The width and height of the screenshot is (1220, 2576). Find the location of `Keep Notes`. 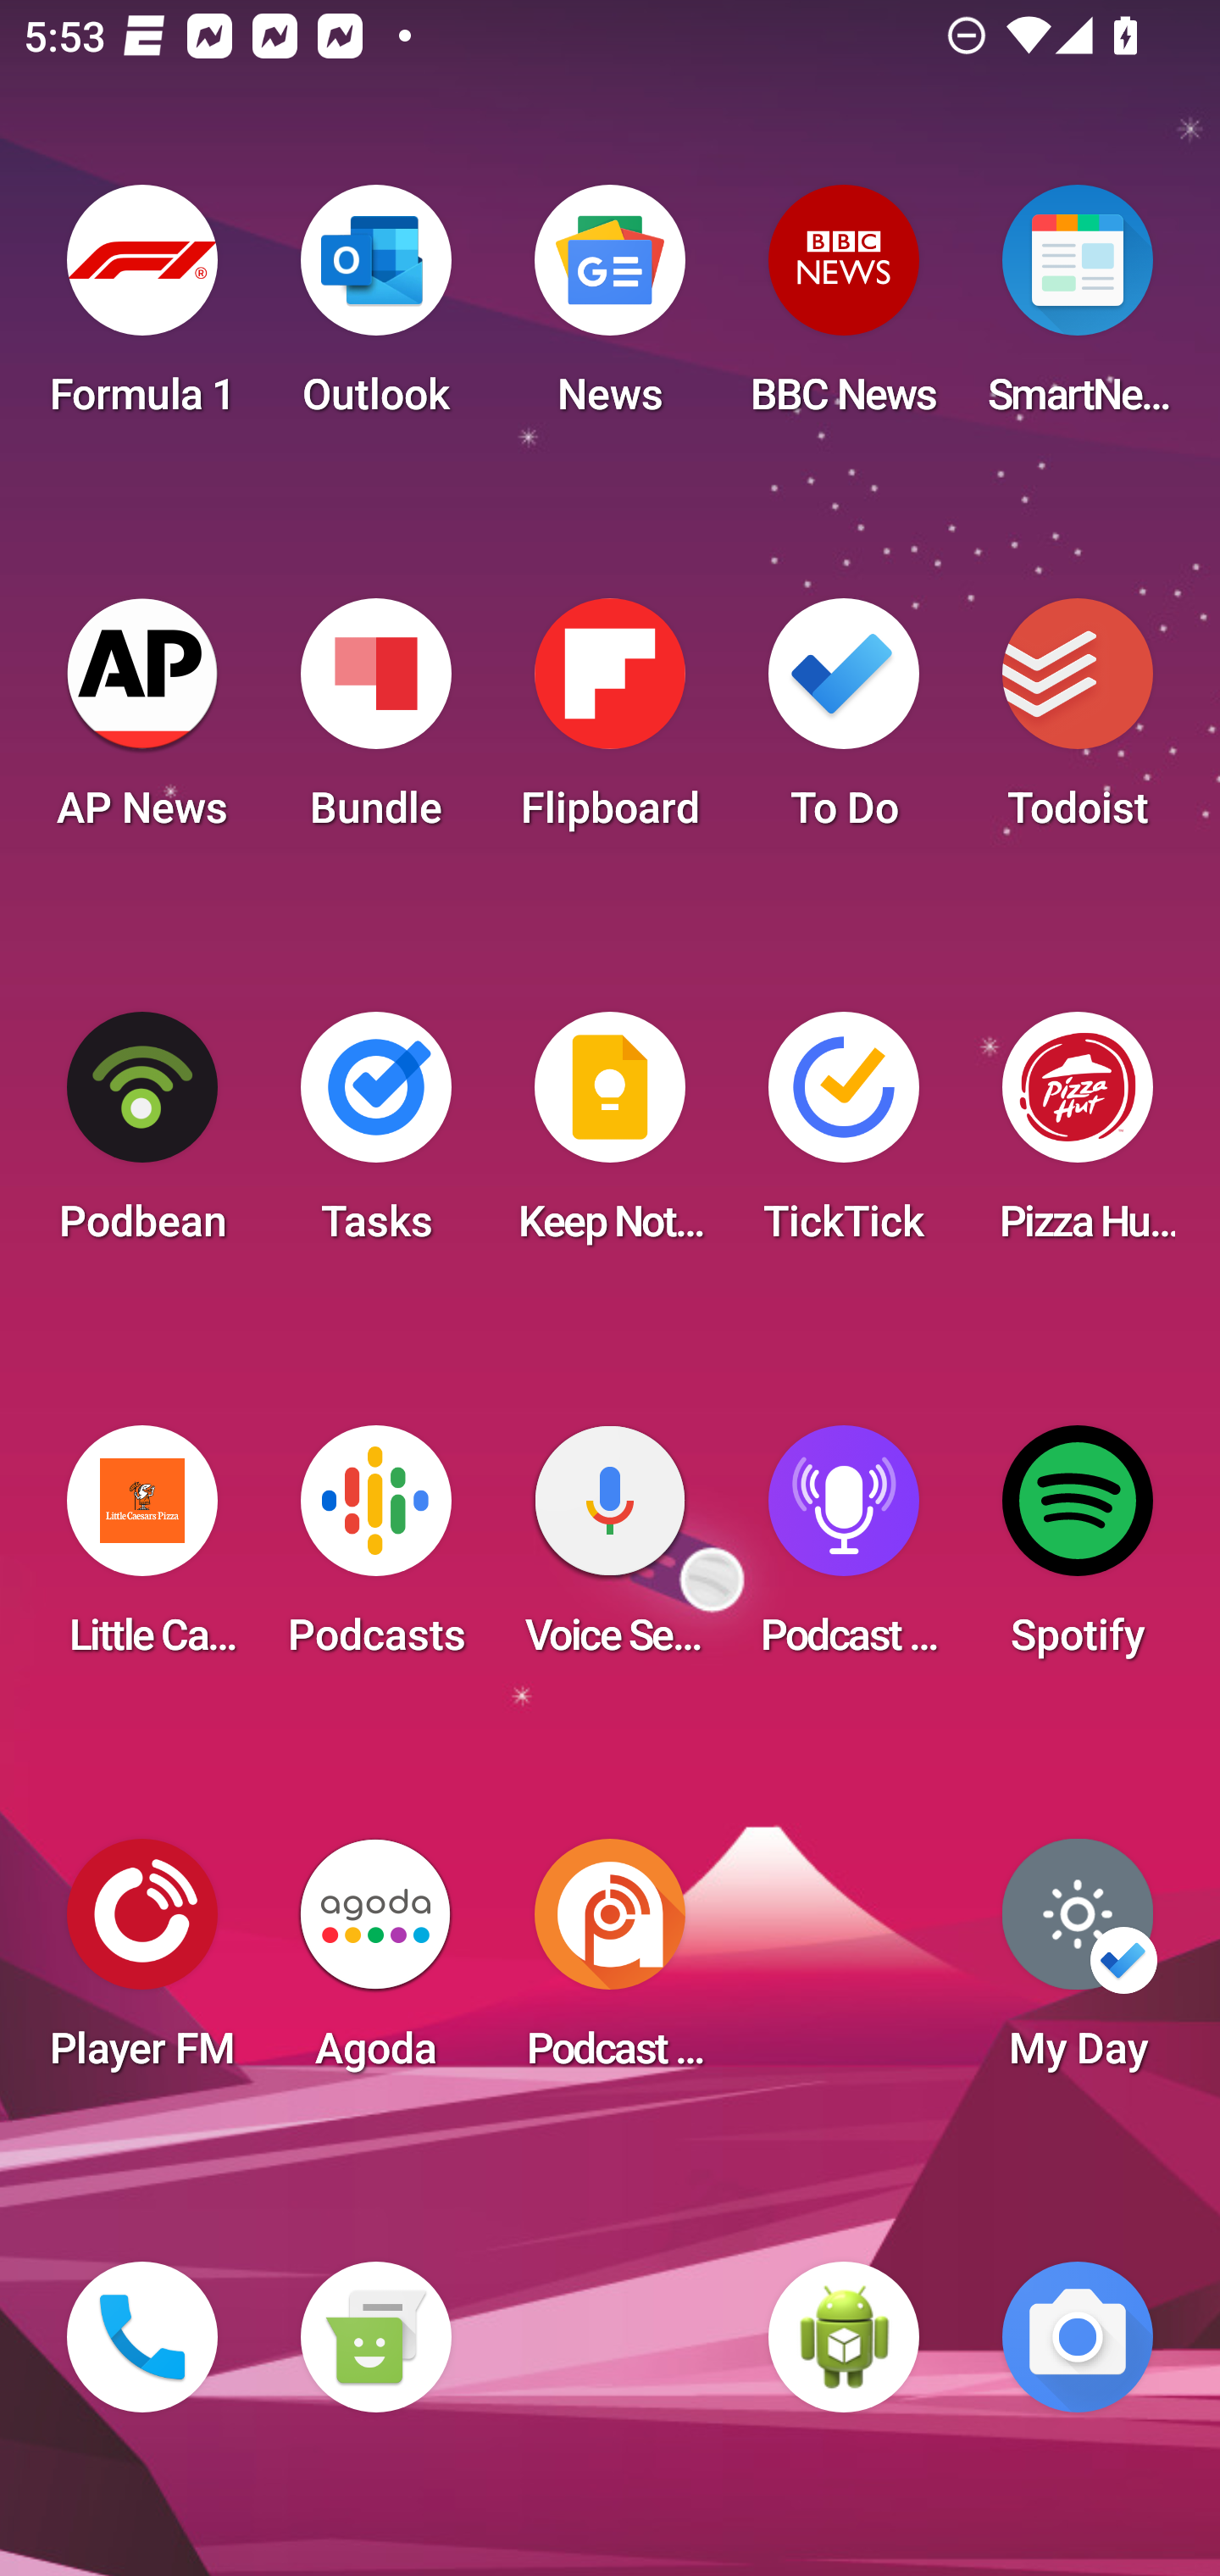

Keep Notes is located at coordinates (610, 1137).